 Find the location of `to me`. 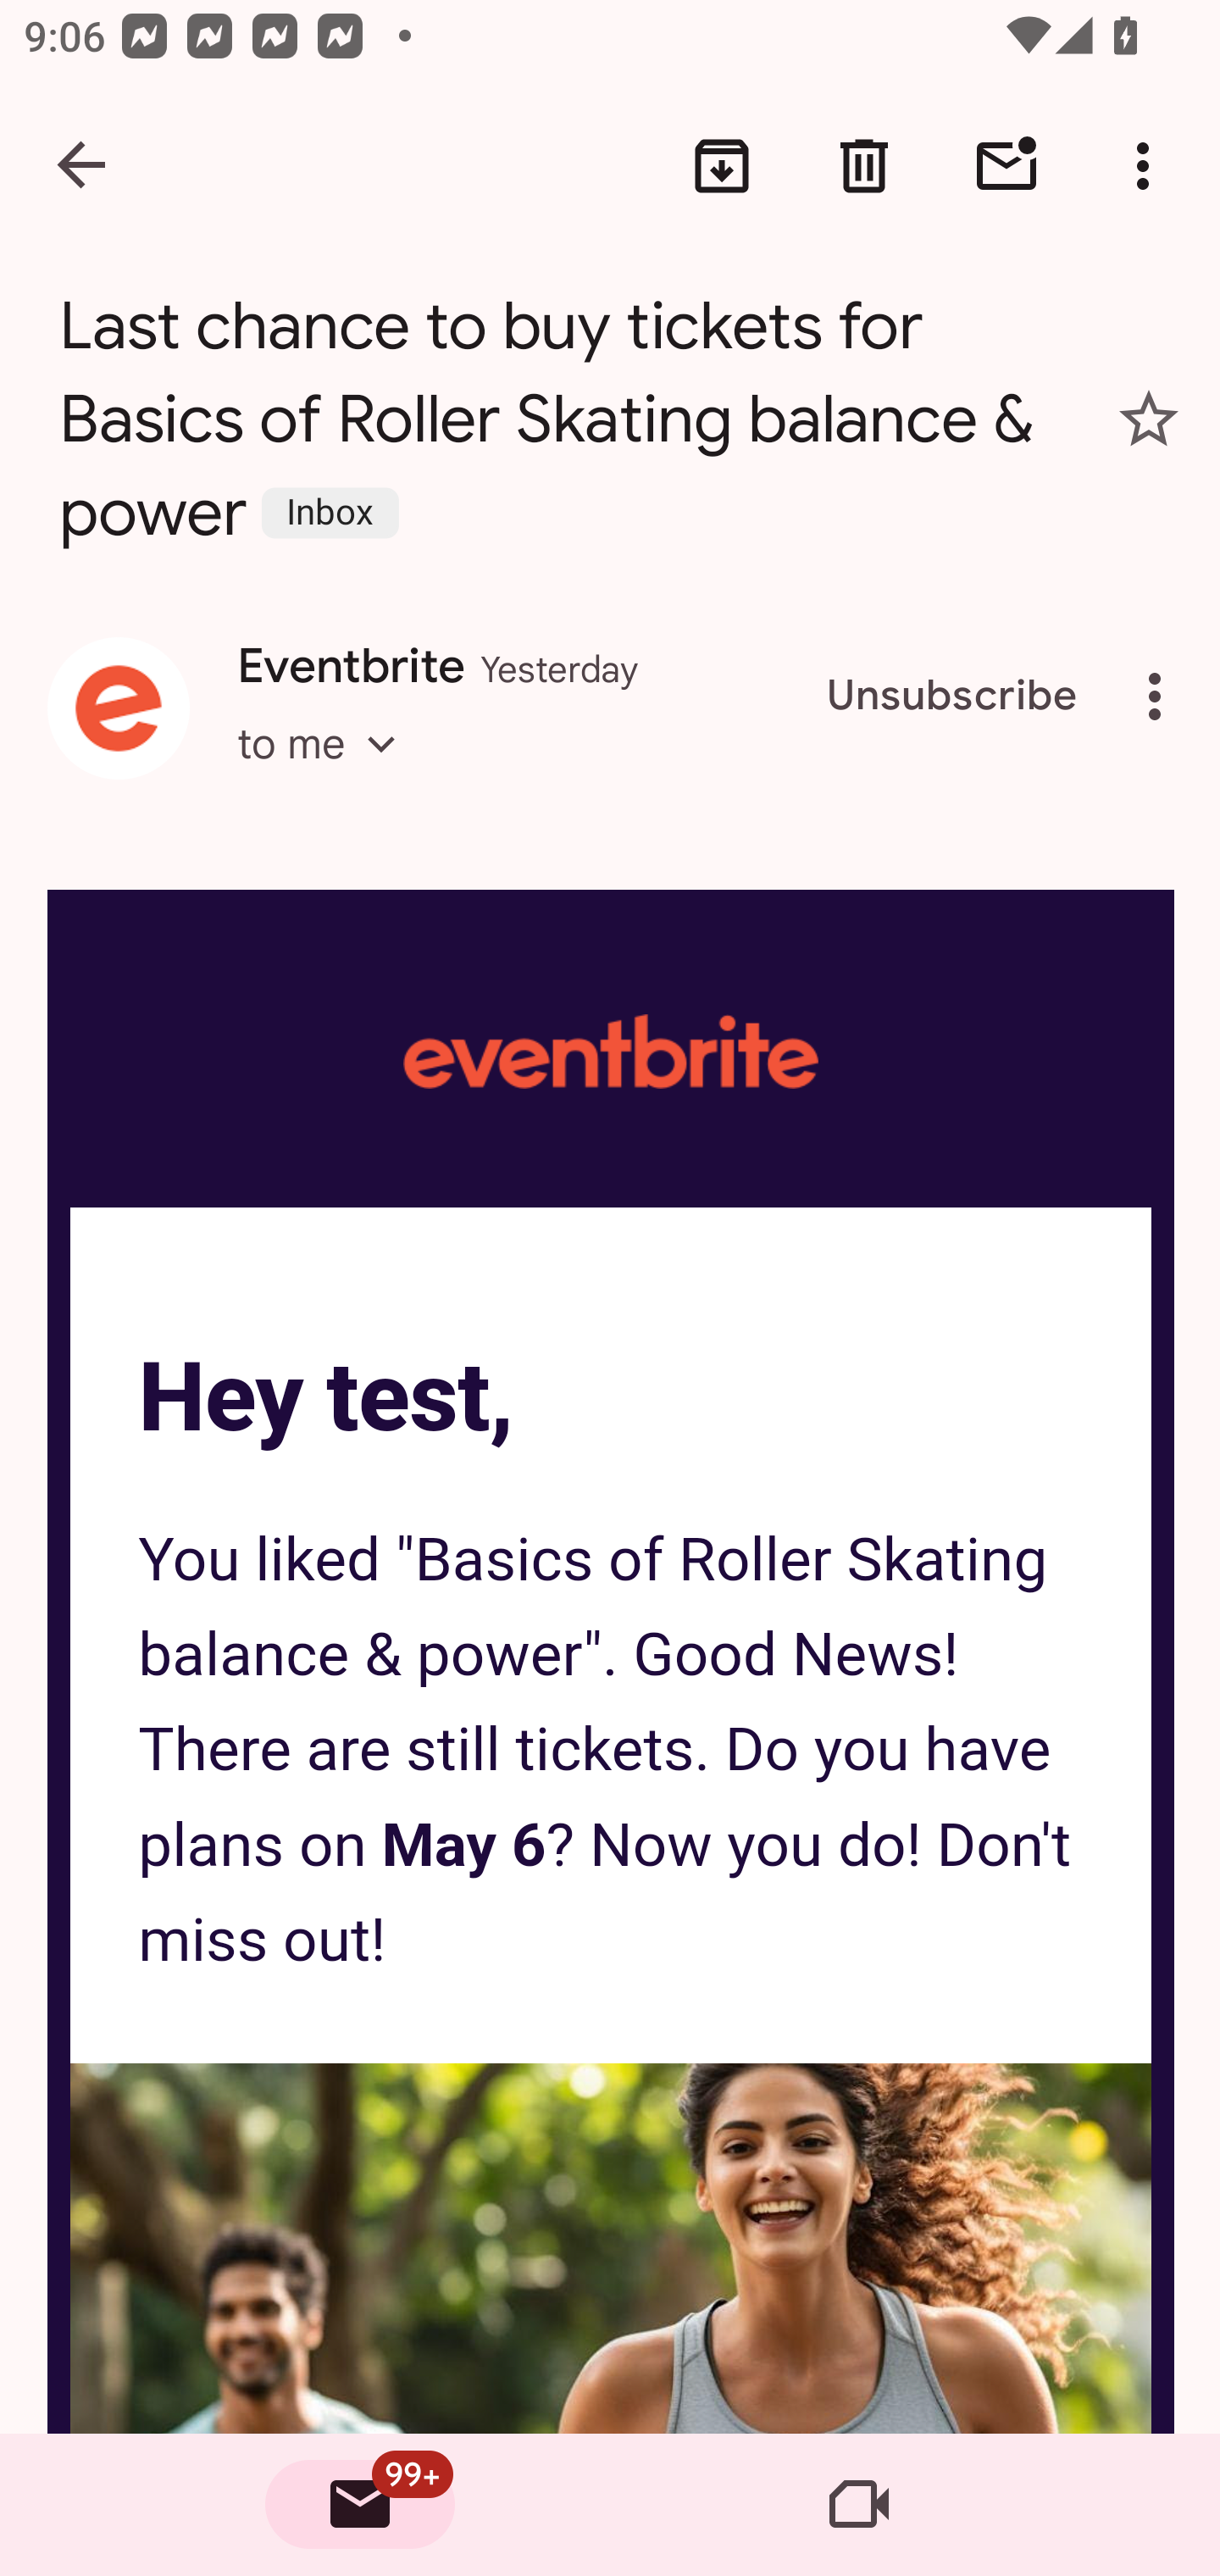

to me is located at coordinates (327, 774).